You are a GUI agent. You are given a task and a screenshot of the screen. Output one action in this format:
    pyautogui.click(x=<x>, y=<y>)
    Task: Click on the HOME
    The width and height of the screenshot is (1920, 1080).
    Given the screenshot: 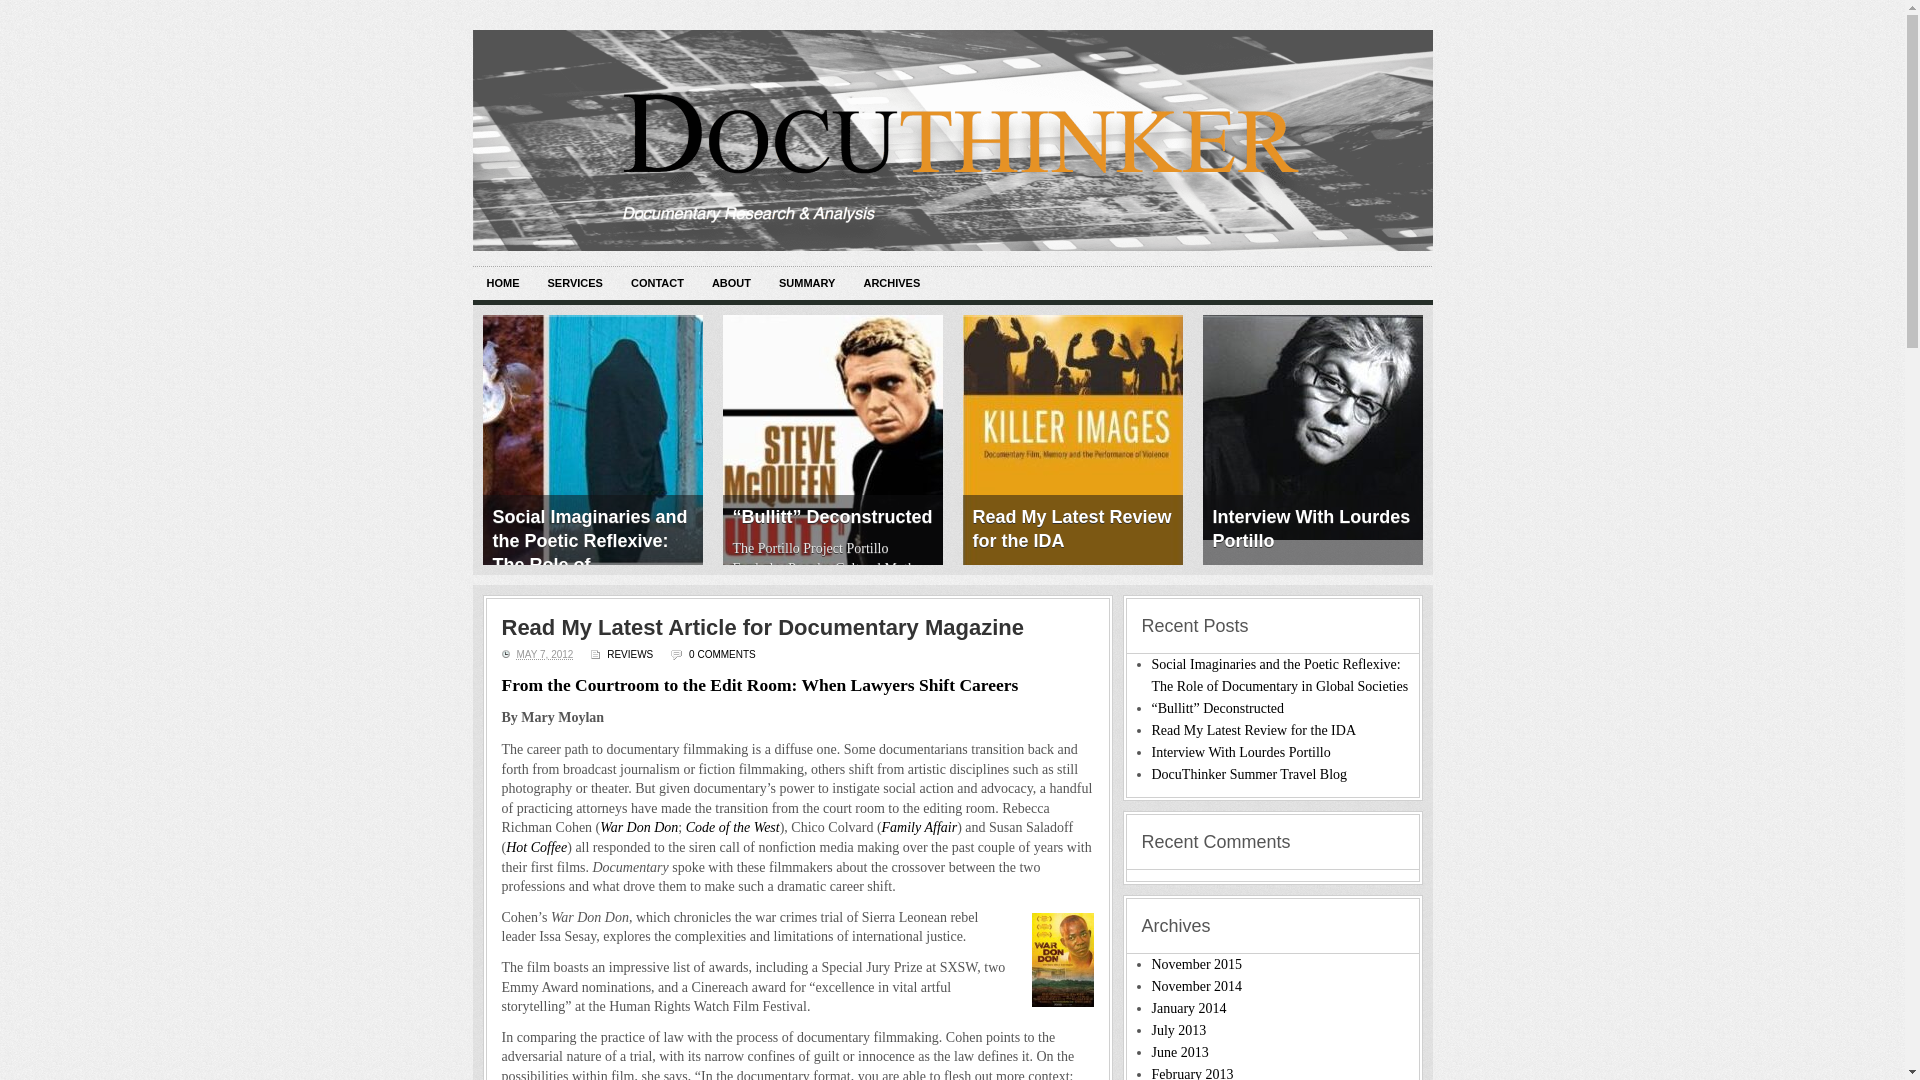 What is the action you would take?
    pyautogui.click(x=502, y=284)
    